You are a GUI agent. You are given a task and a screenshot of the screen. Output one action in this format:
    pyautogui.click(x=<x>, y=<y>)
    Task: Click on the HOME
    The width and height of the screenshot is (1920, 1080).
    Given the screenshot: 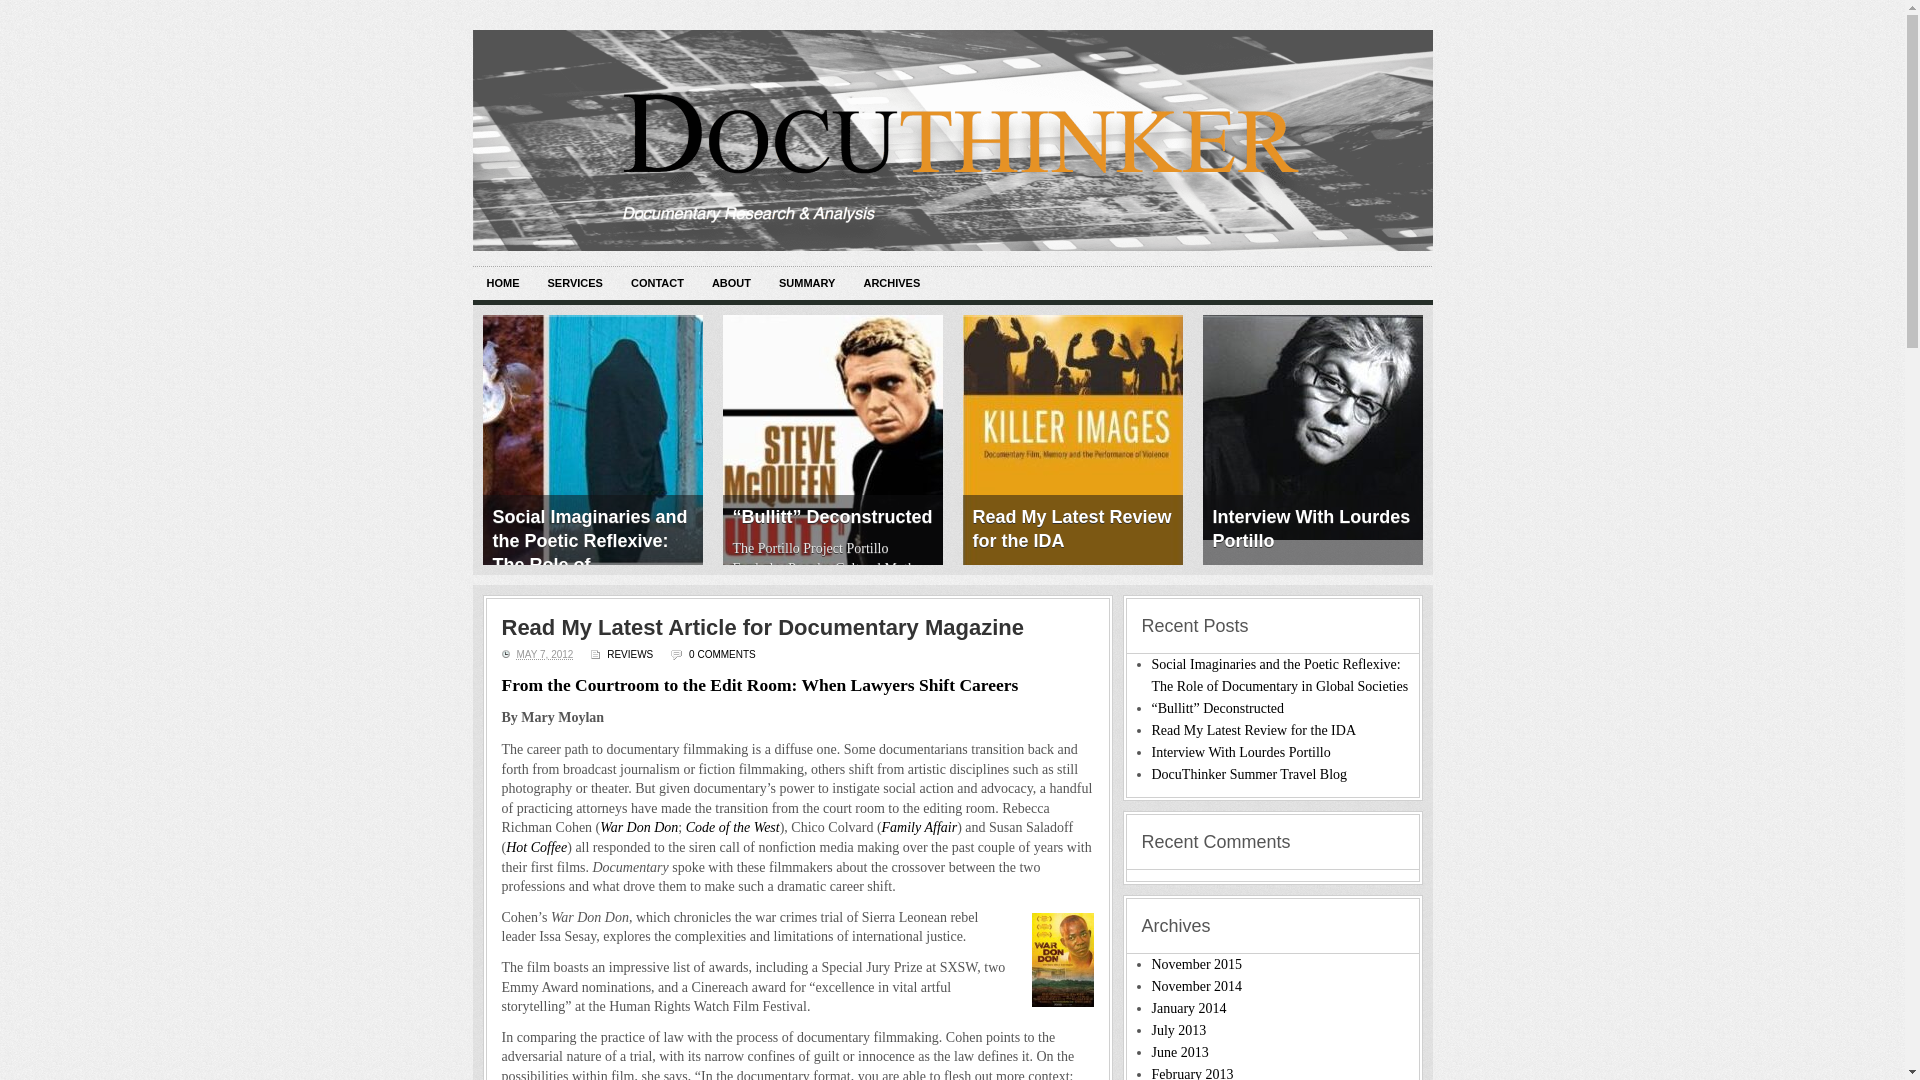 What is the action you would take?
    pyautogui.click(x=502, y=284)
    